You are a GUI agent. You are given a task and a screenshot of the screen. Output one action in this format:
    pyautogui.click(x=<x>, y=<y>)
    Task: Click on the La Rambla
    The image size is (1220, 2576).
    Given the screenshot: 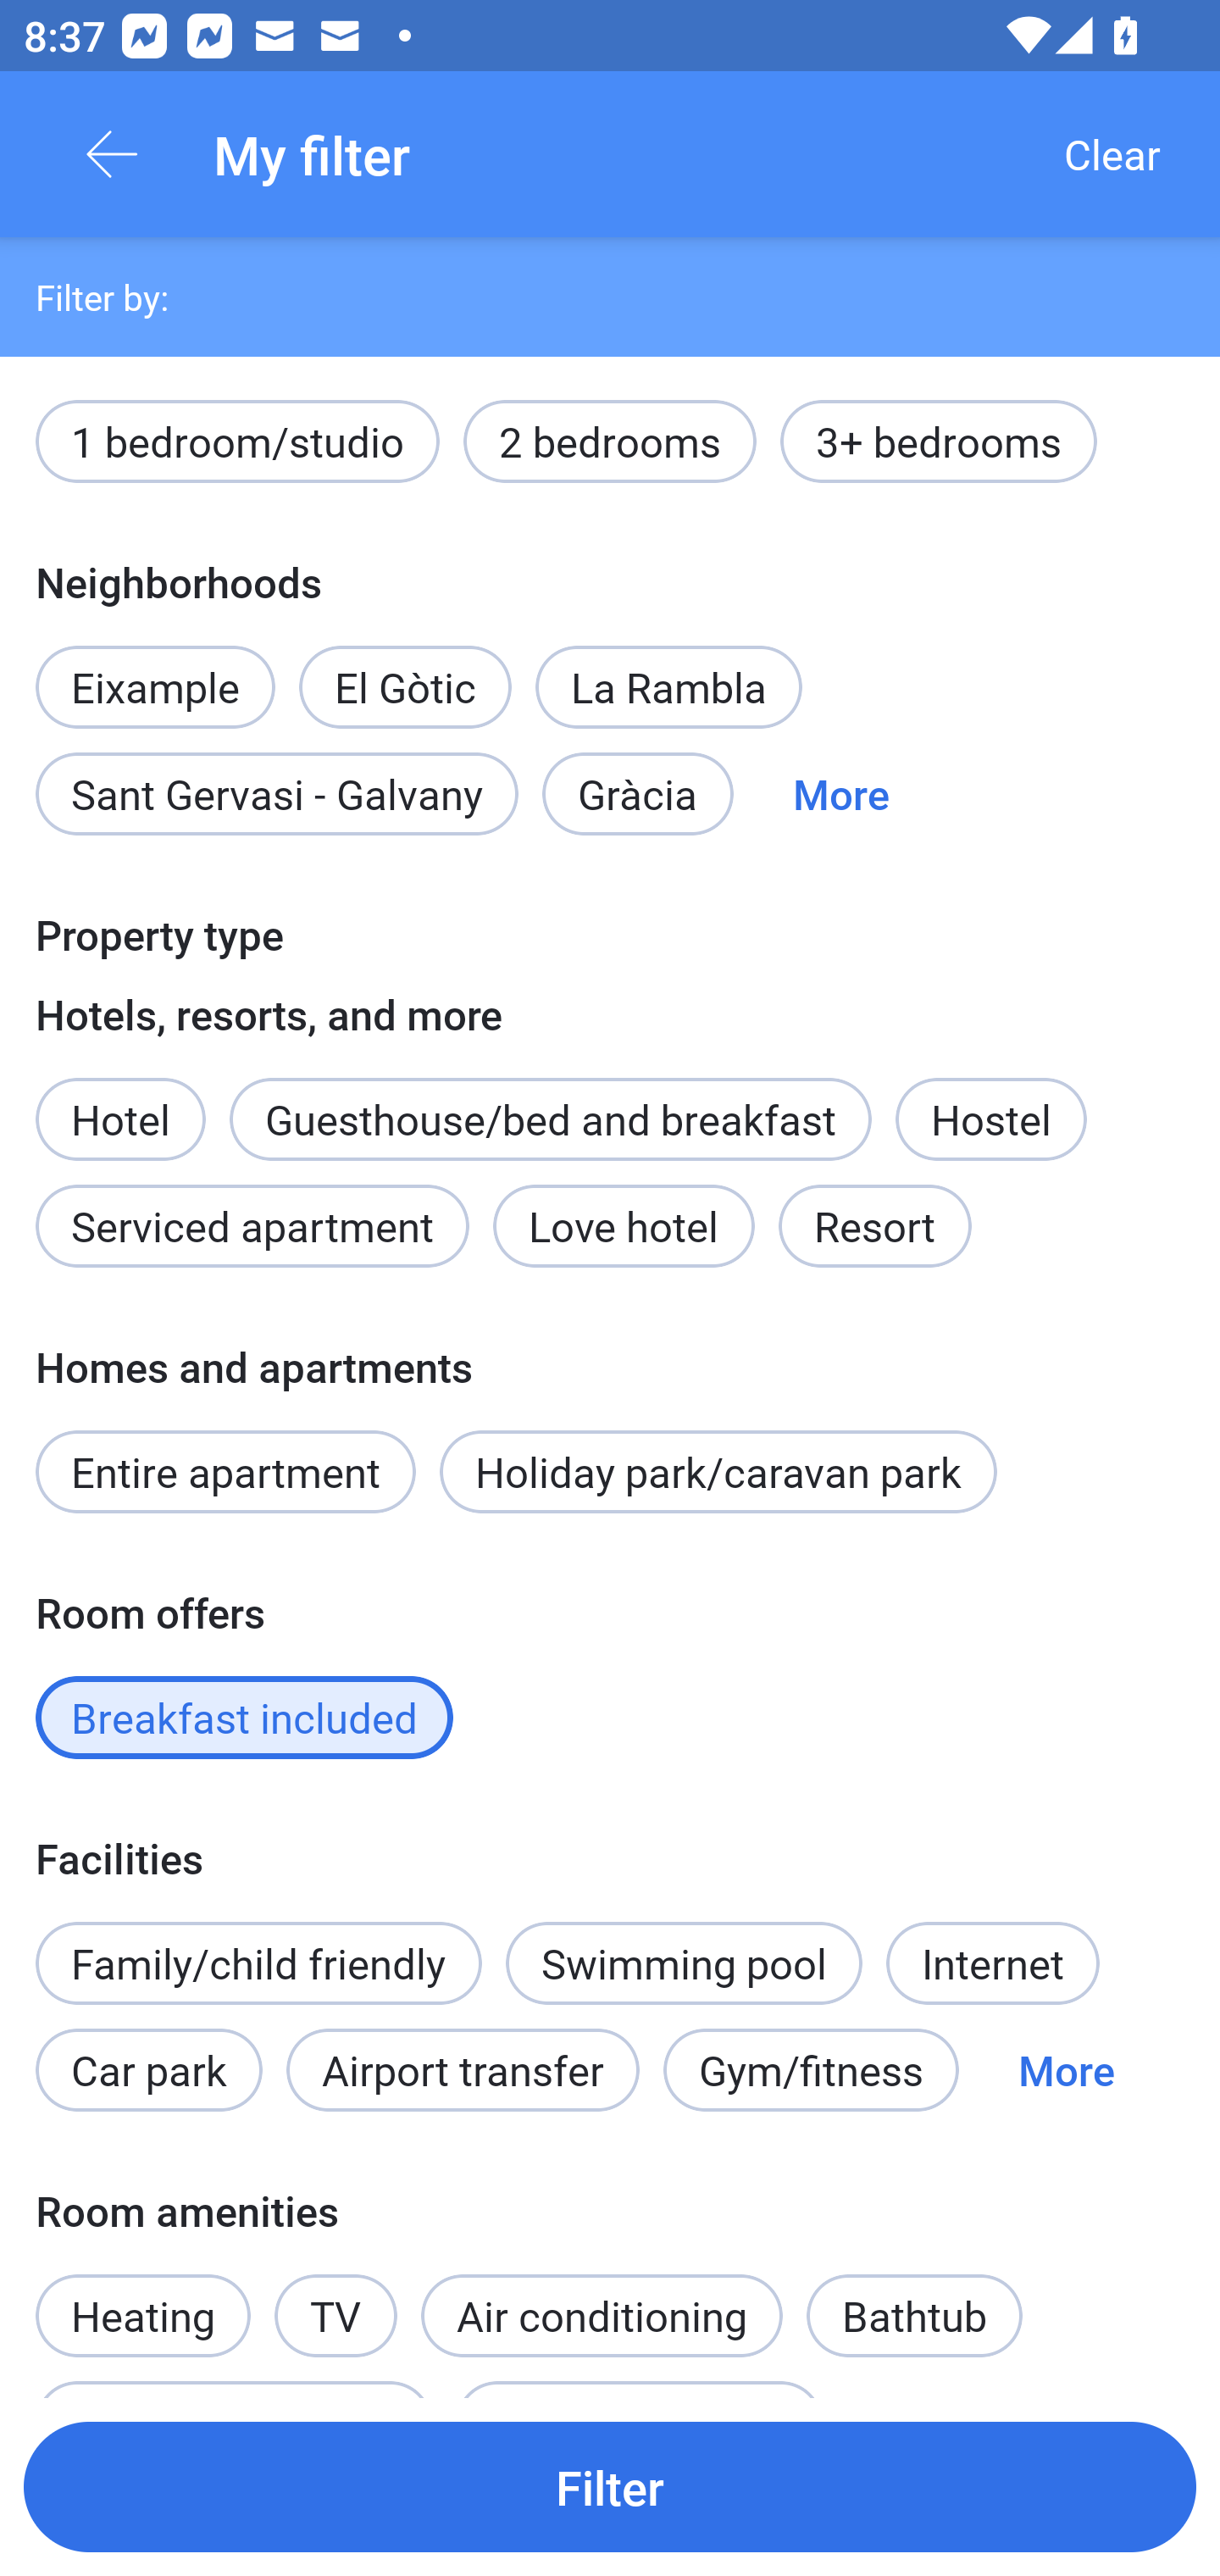 What is the action you would take?
    pyautogui.click(x=669, y=686)
    